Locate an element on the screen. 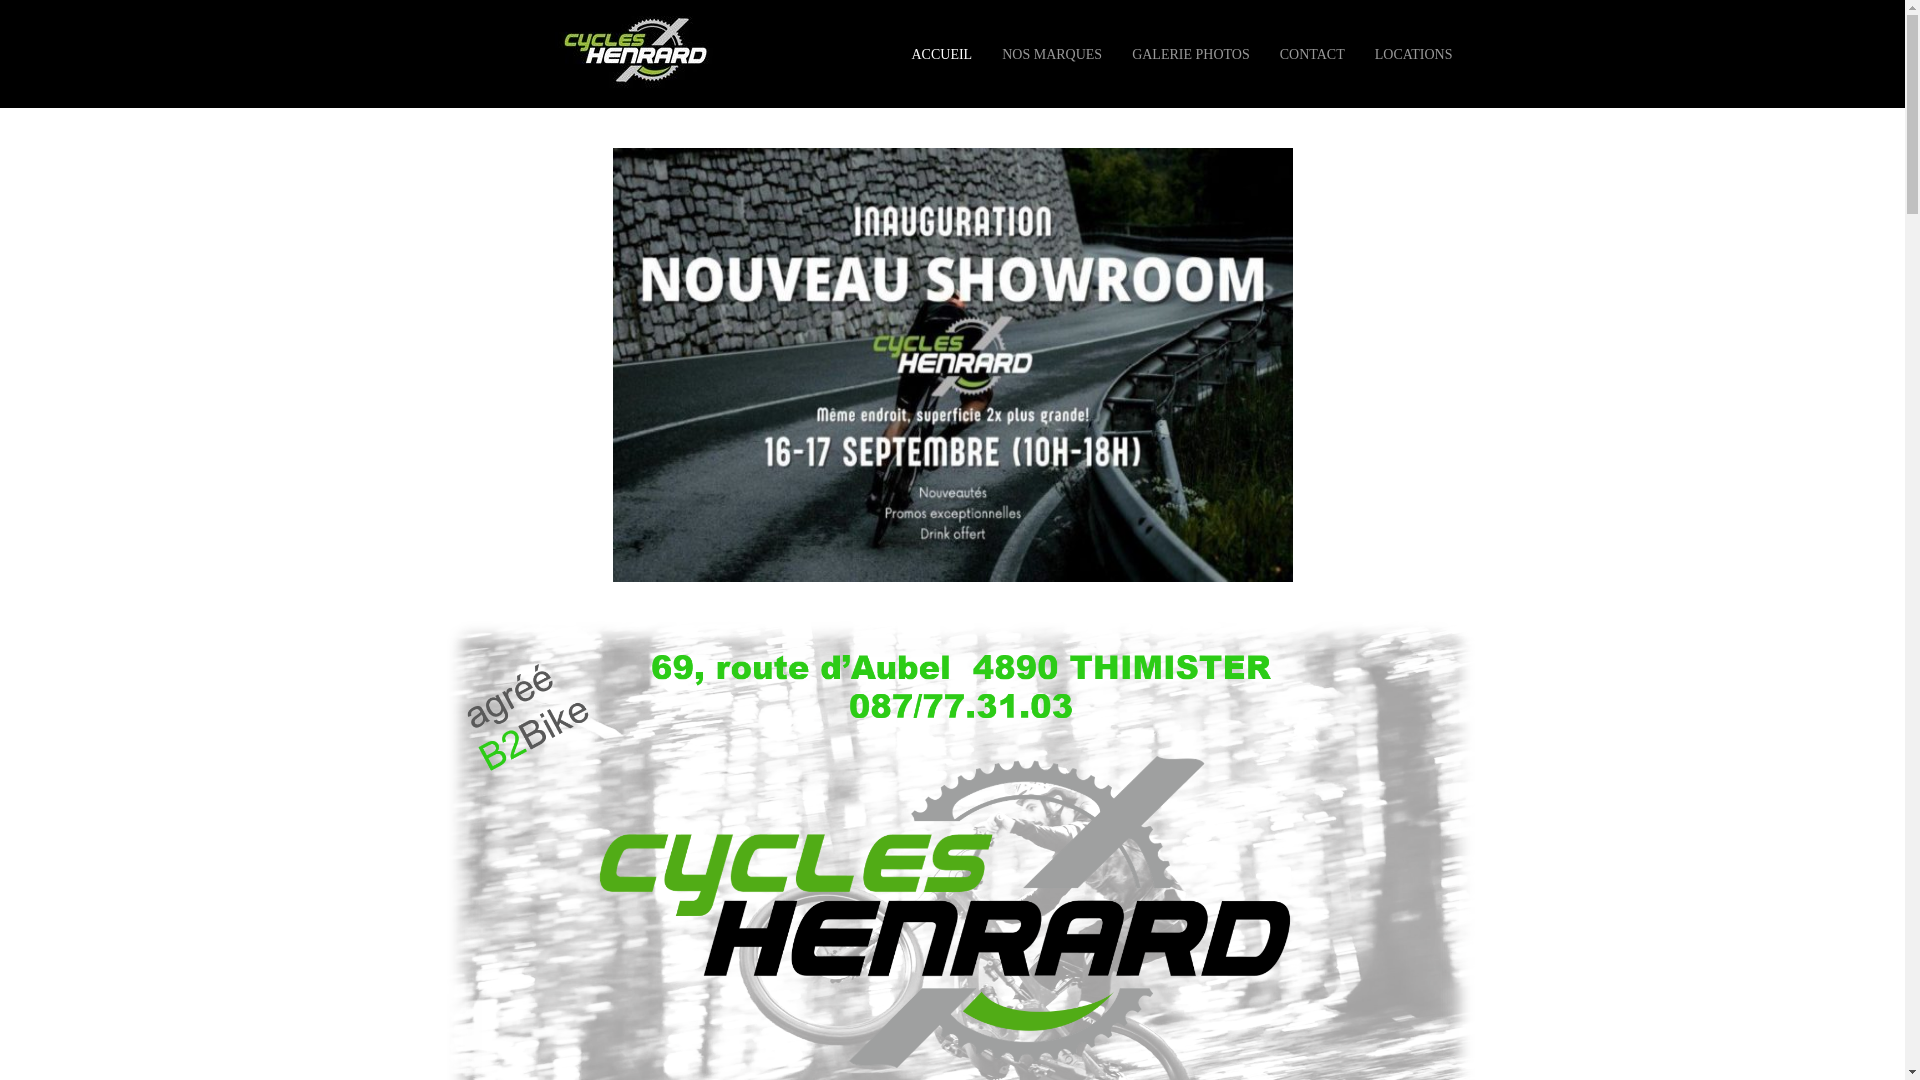  NOS MARQUES is located at coordinates (1052, 54).